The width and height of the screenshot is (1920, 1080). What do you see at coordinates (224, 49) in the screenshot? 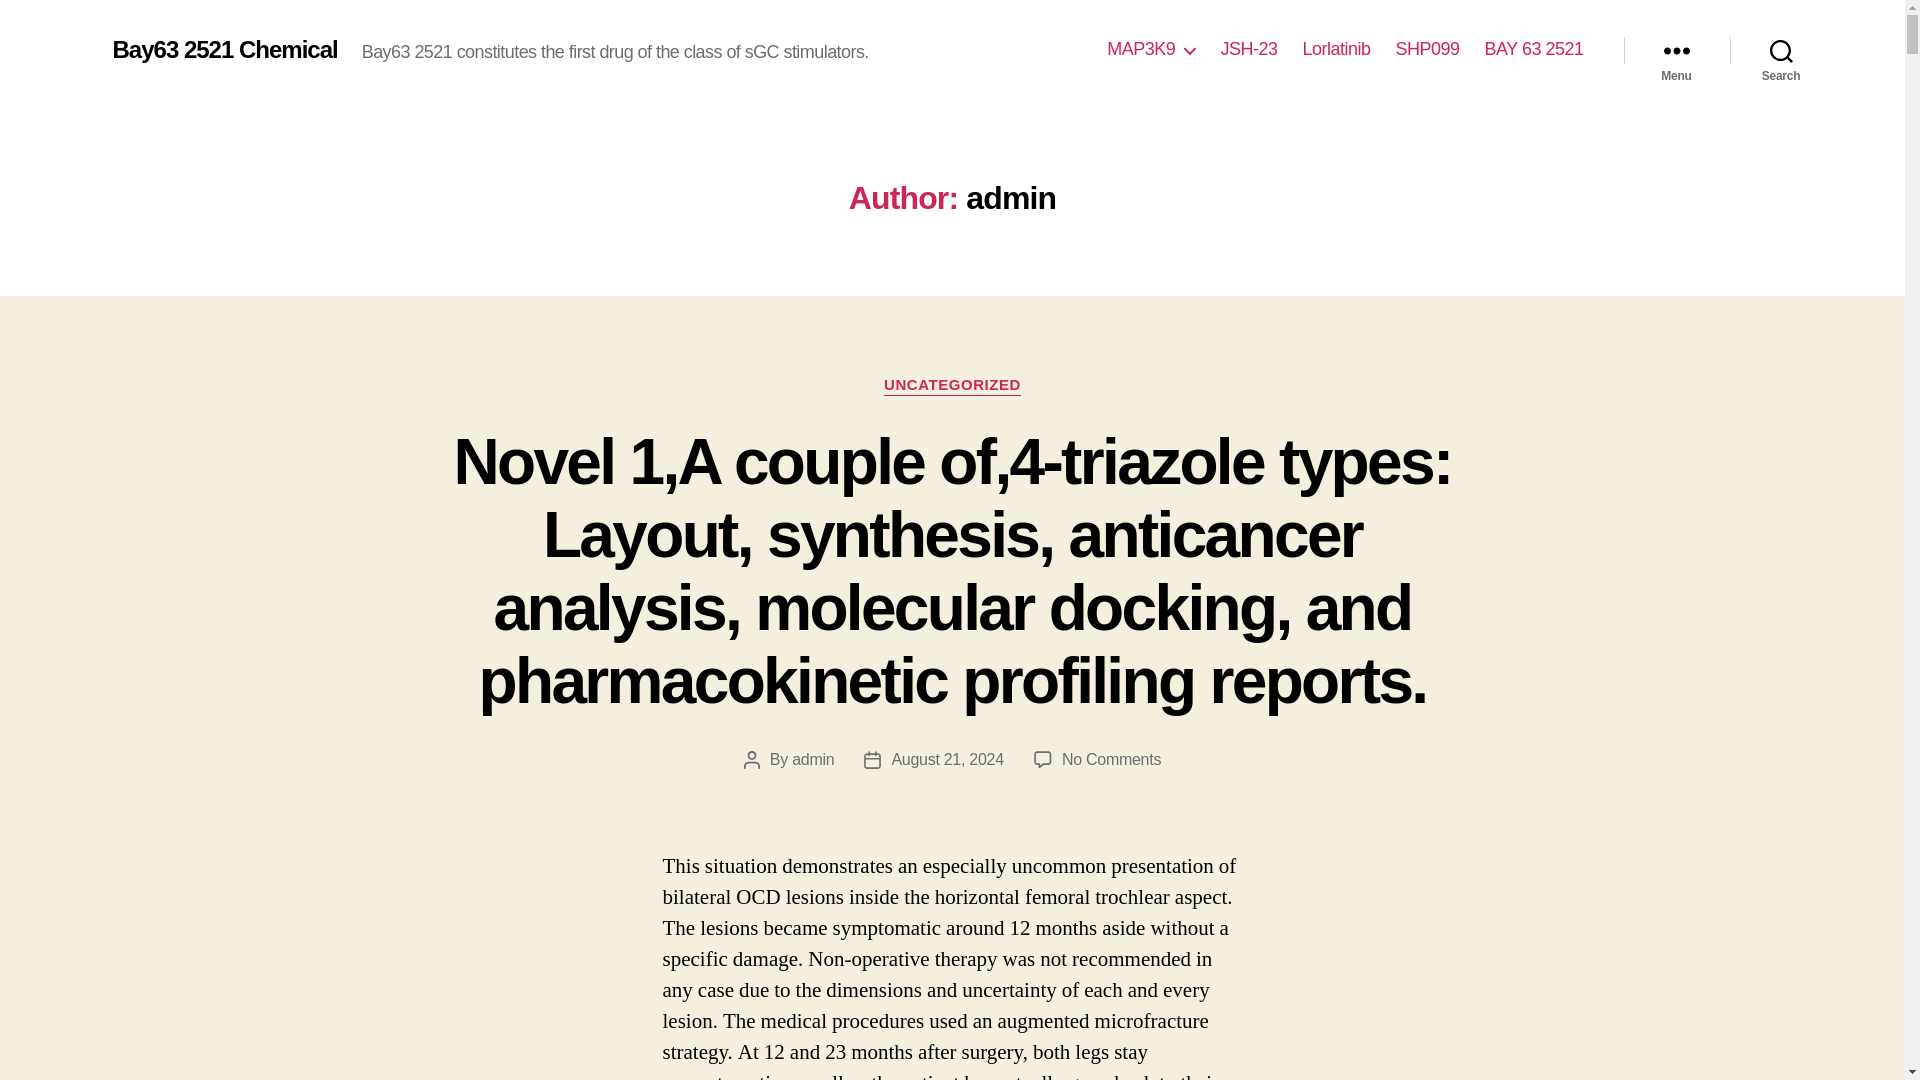
I see `Bay63 2521 Chemical` at bounding box center [224, 49].